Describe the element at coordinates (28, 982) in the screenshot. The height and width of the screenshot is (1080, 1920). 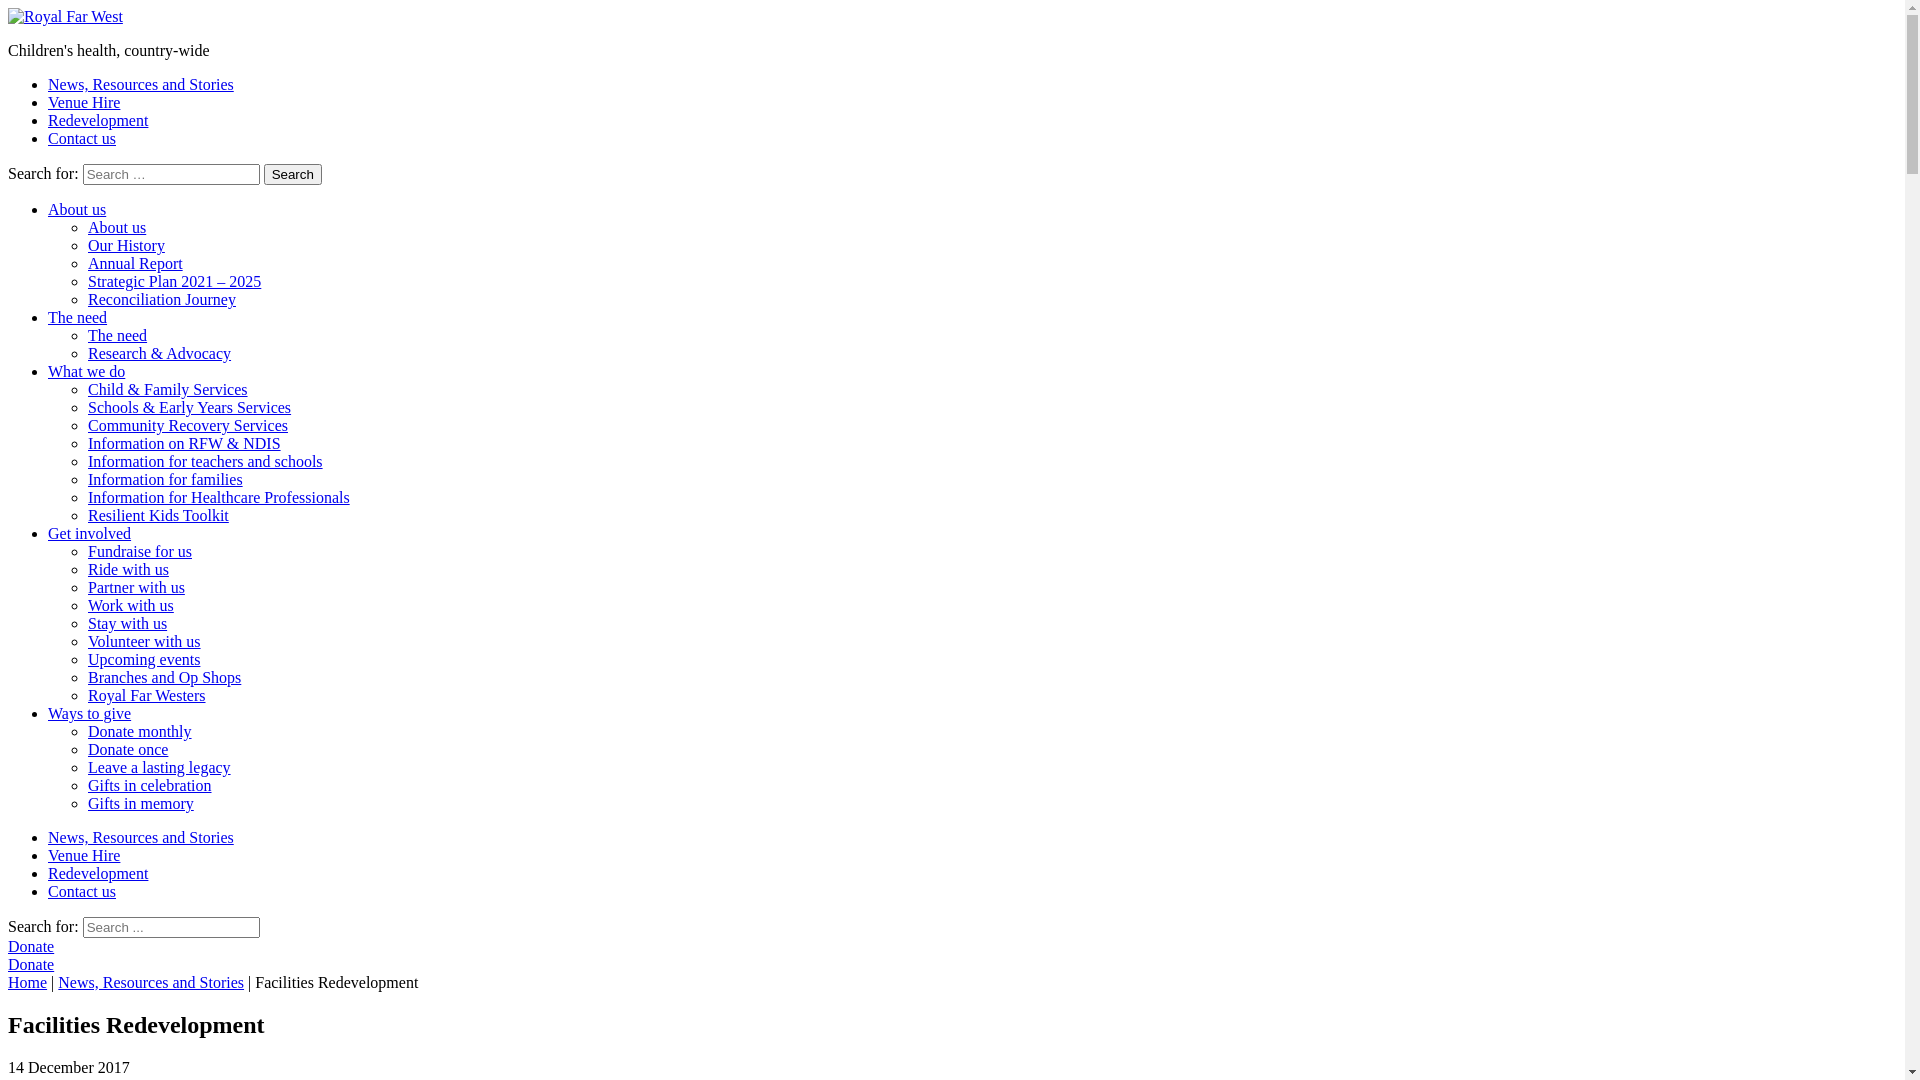
I see `Home` at that location.